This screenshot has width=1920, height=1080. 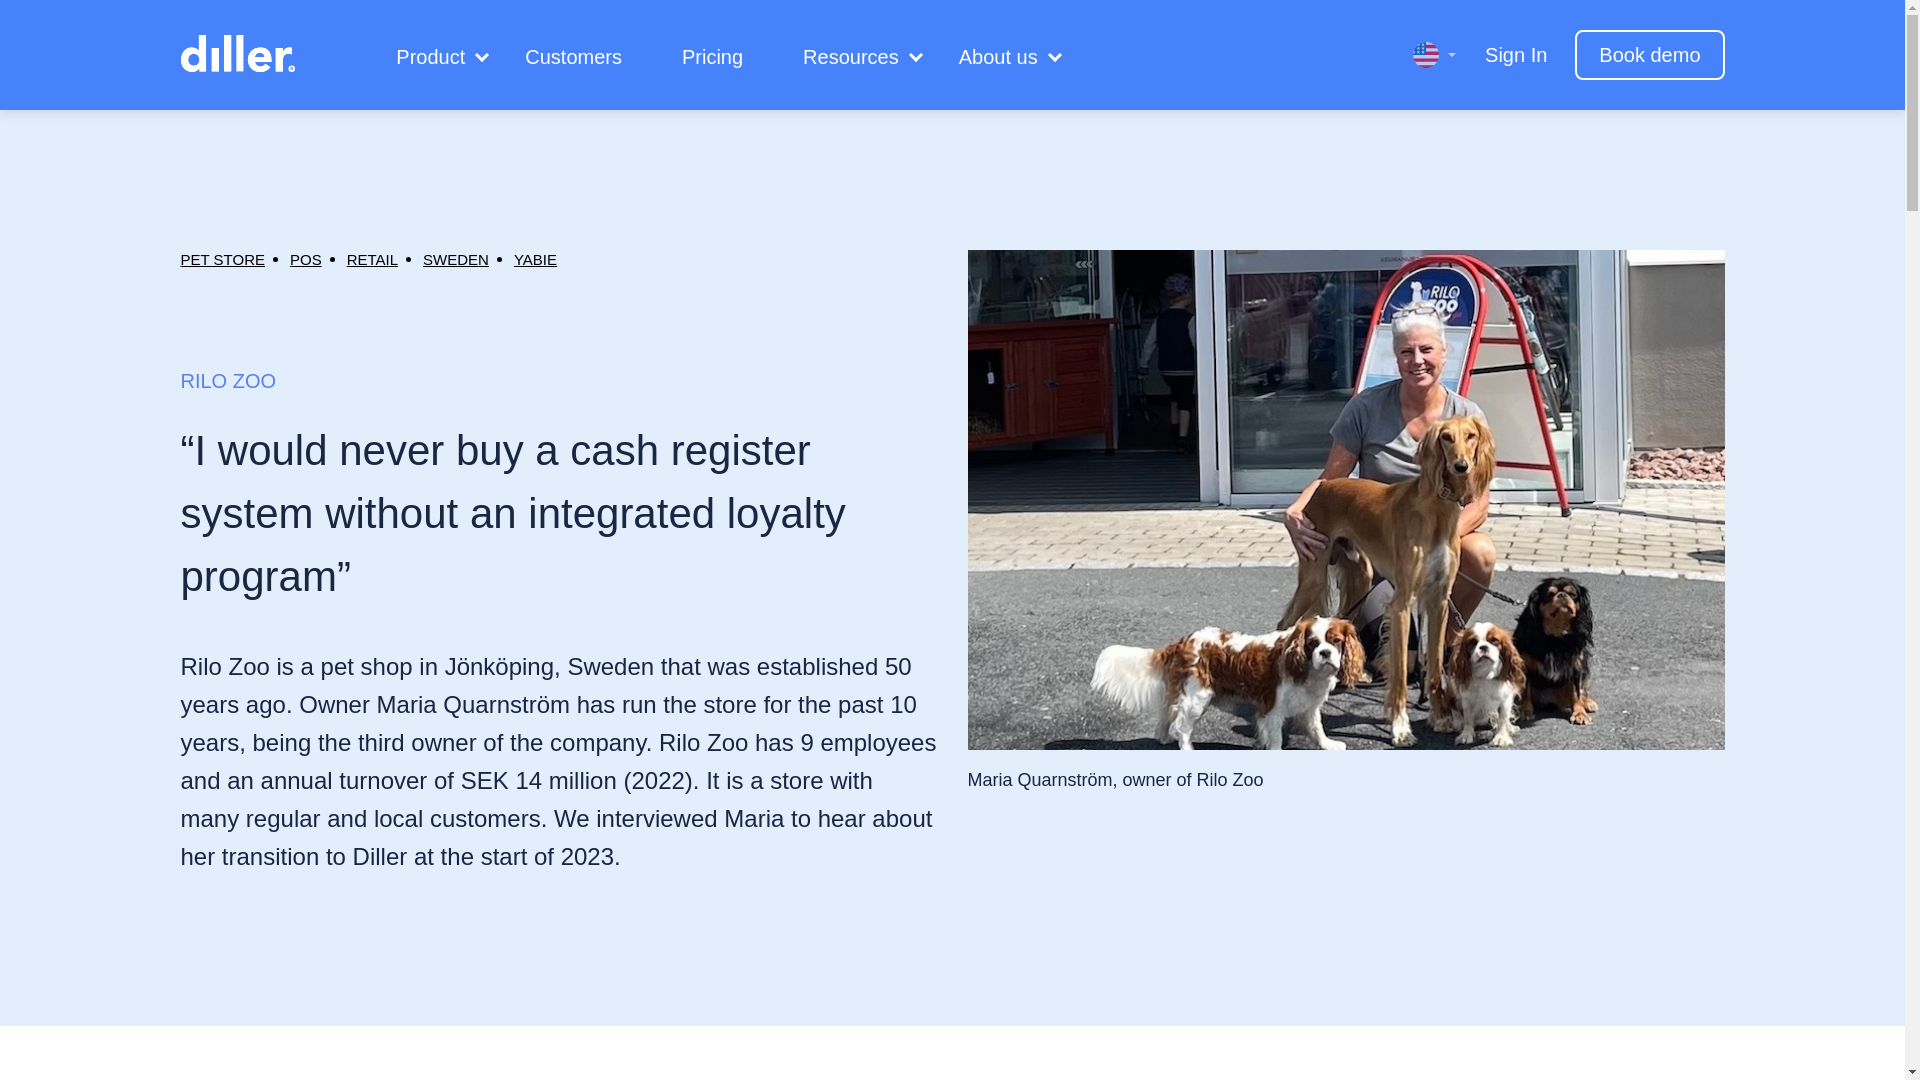 What do you see at coordinates (372, 258) in the screenshot?
I see `RETAIL` at bounding box center [372, 258].